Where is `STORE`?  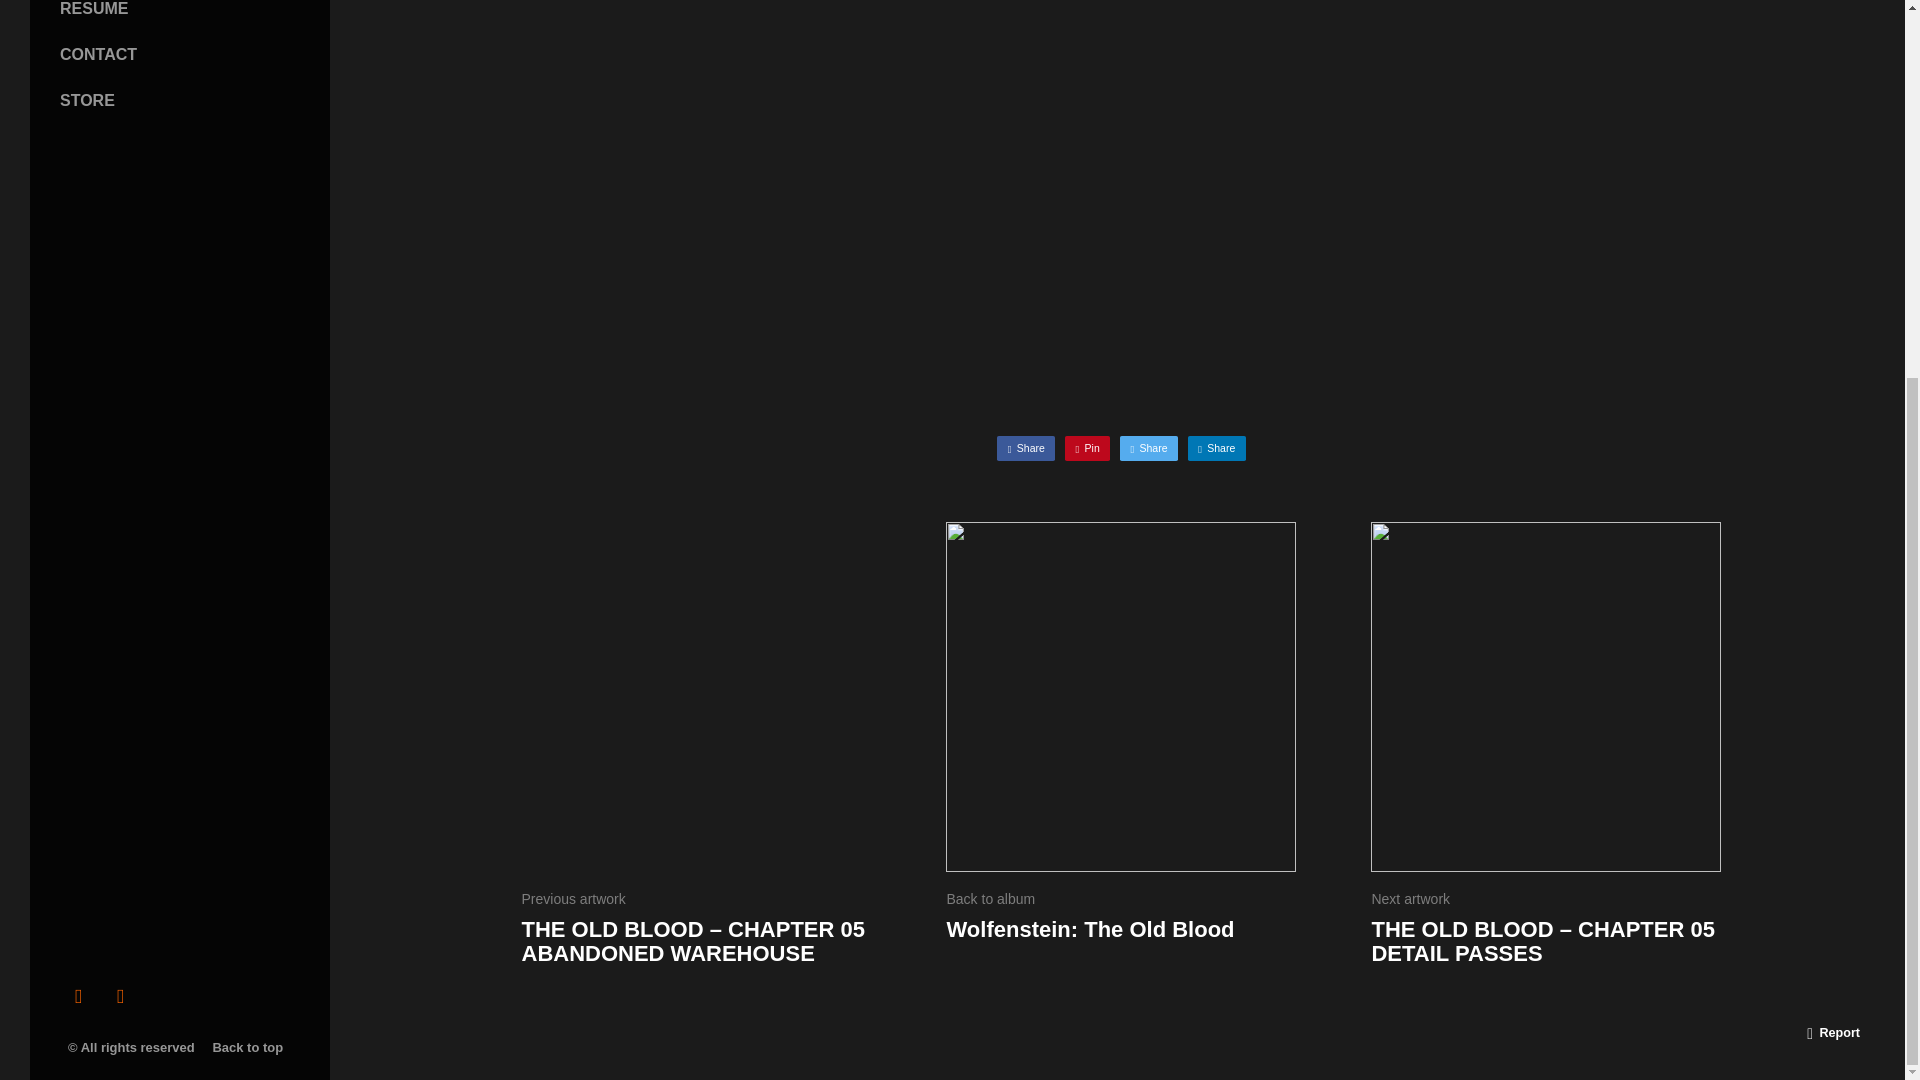 STORE is located at coordinates (87, 100).